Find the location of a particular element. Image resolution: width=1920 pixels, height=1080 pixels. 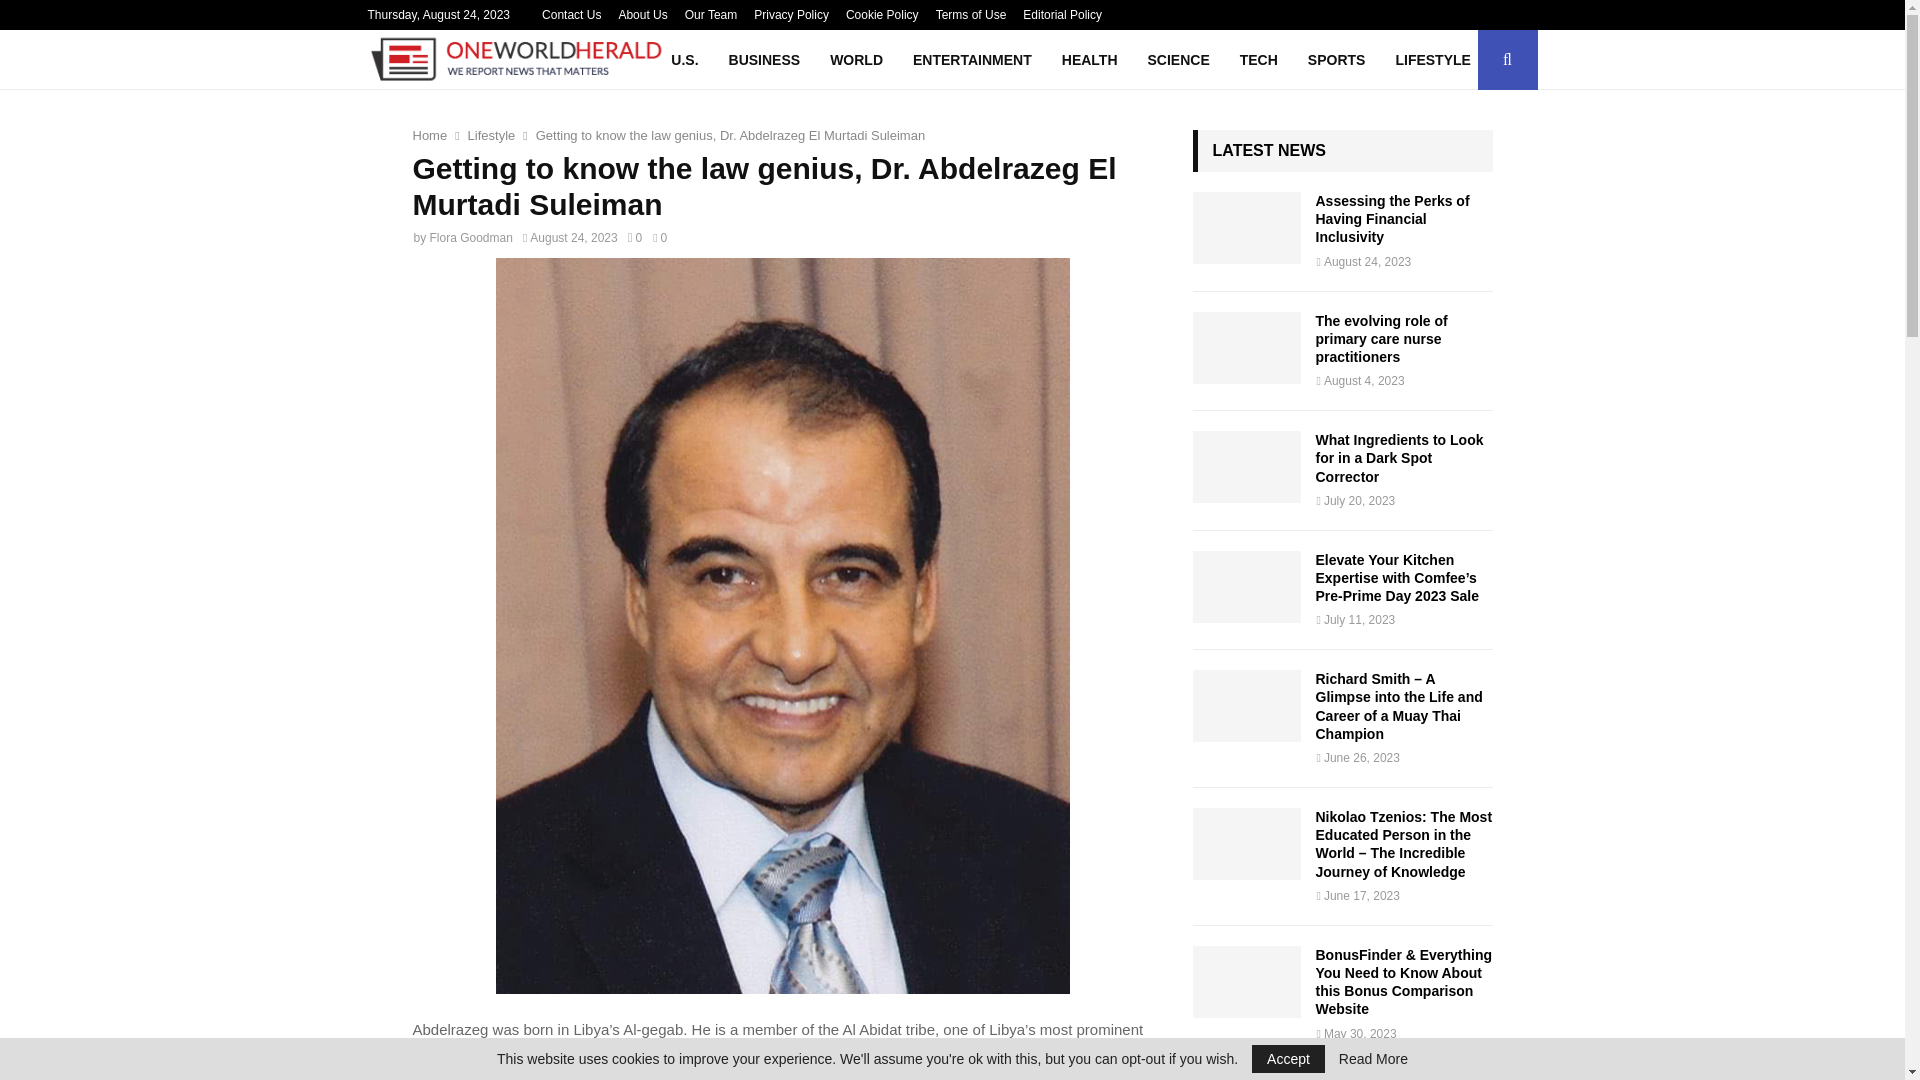

 What Ingredients to Look for in a Dark Spot Corrector  is located at coordinates (1400, 458).